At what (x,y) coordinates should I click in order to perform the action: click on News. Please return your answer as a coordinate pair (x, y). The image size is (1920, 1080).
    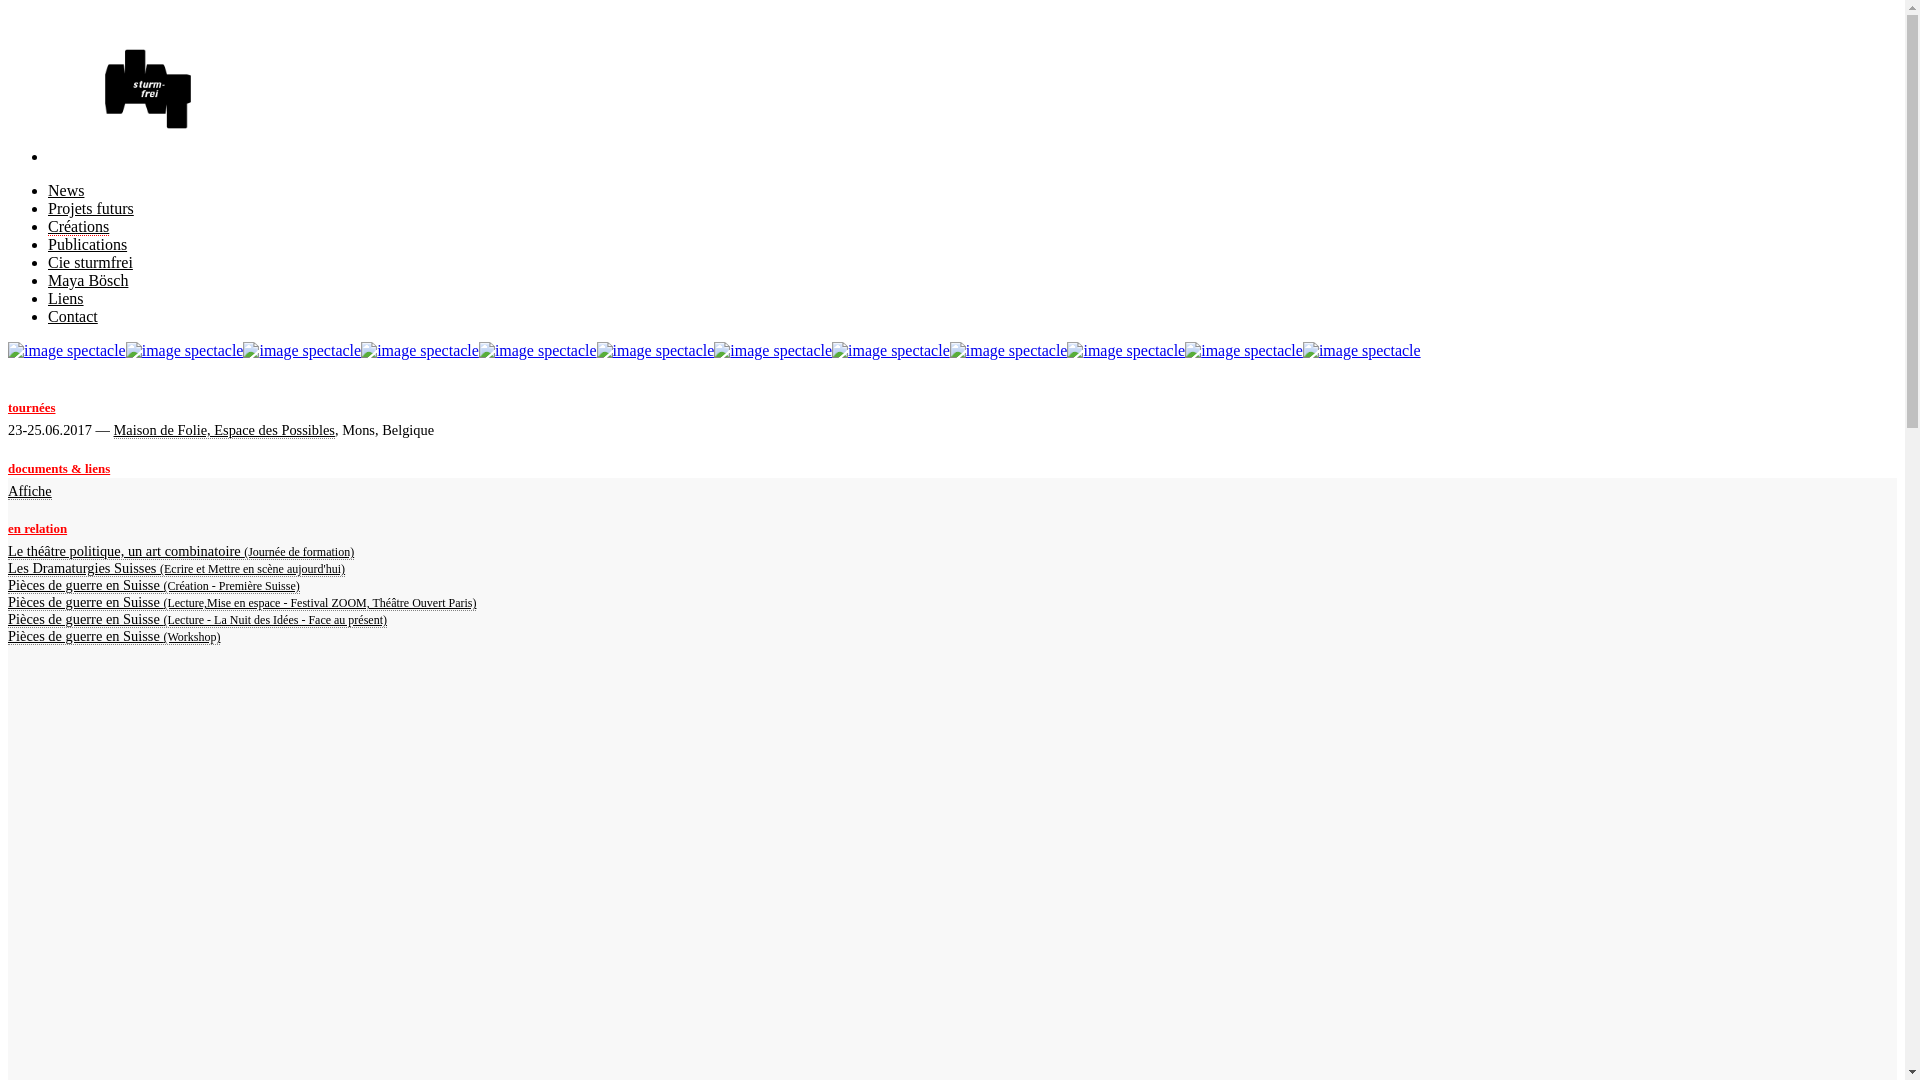
    Looking at the image, I should click on (66, 190).